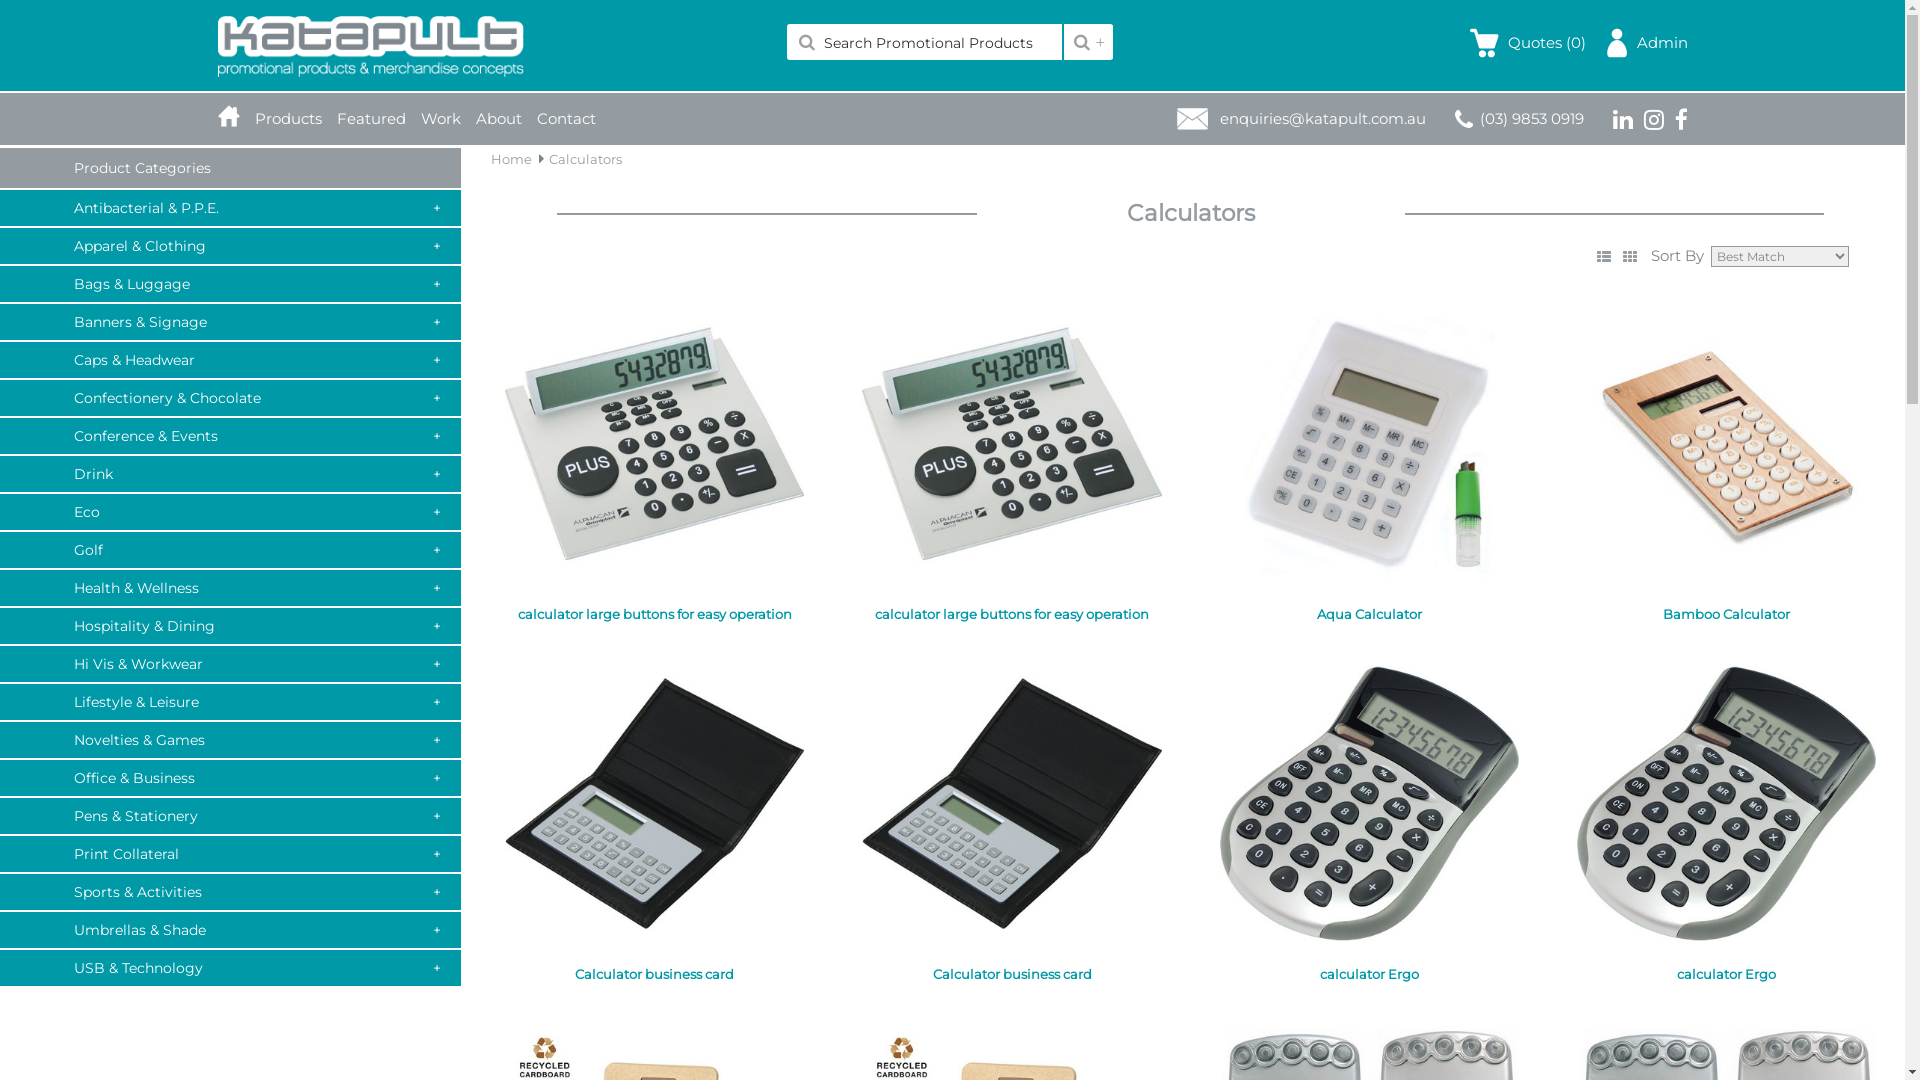 This screenshot has width=1920, height=1080. What do you see at coordinates (229, 626) in the screenshot?
I see `Hospitality & Dining` at bounding box center [229, 626].